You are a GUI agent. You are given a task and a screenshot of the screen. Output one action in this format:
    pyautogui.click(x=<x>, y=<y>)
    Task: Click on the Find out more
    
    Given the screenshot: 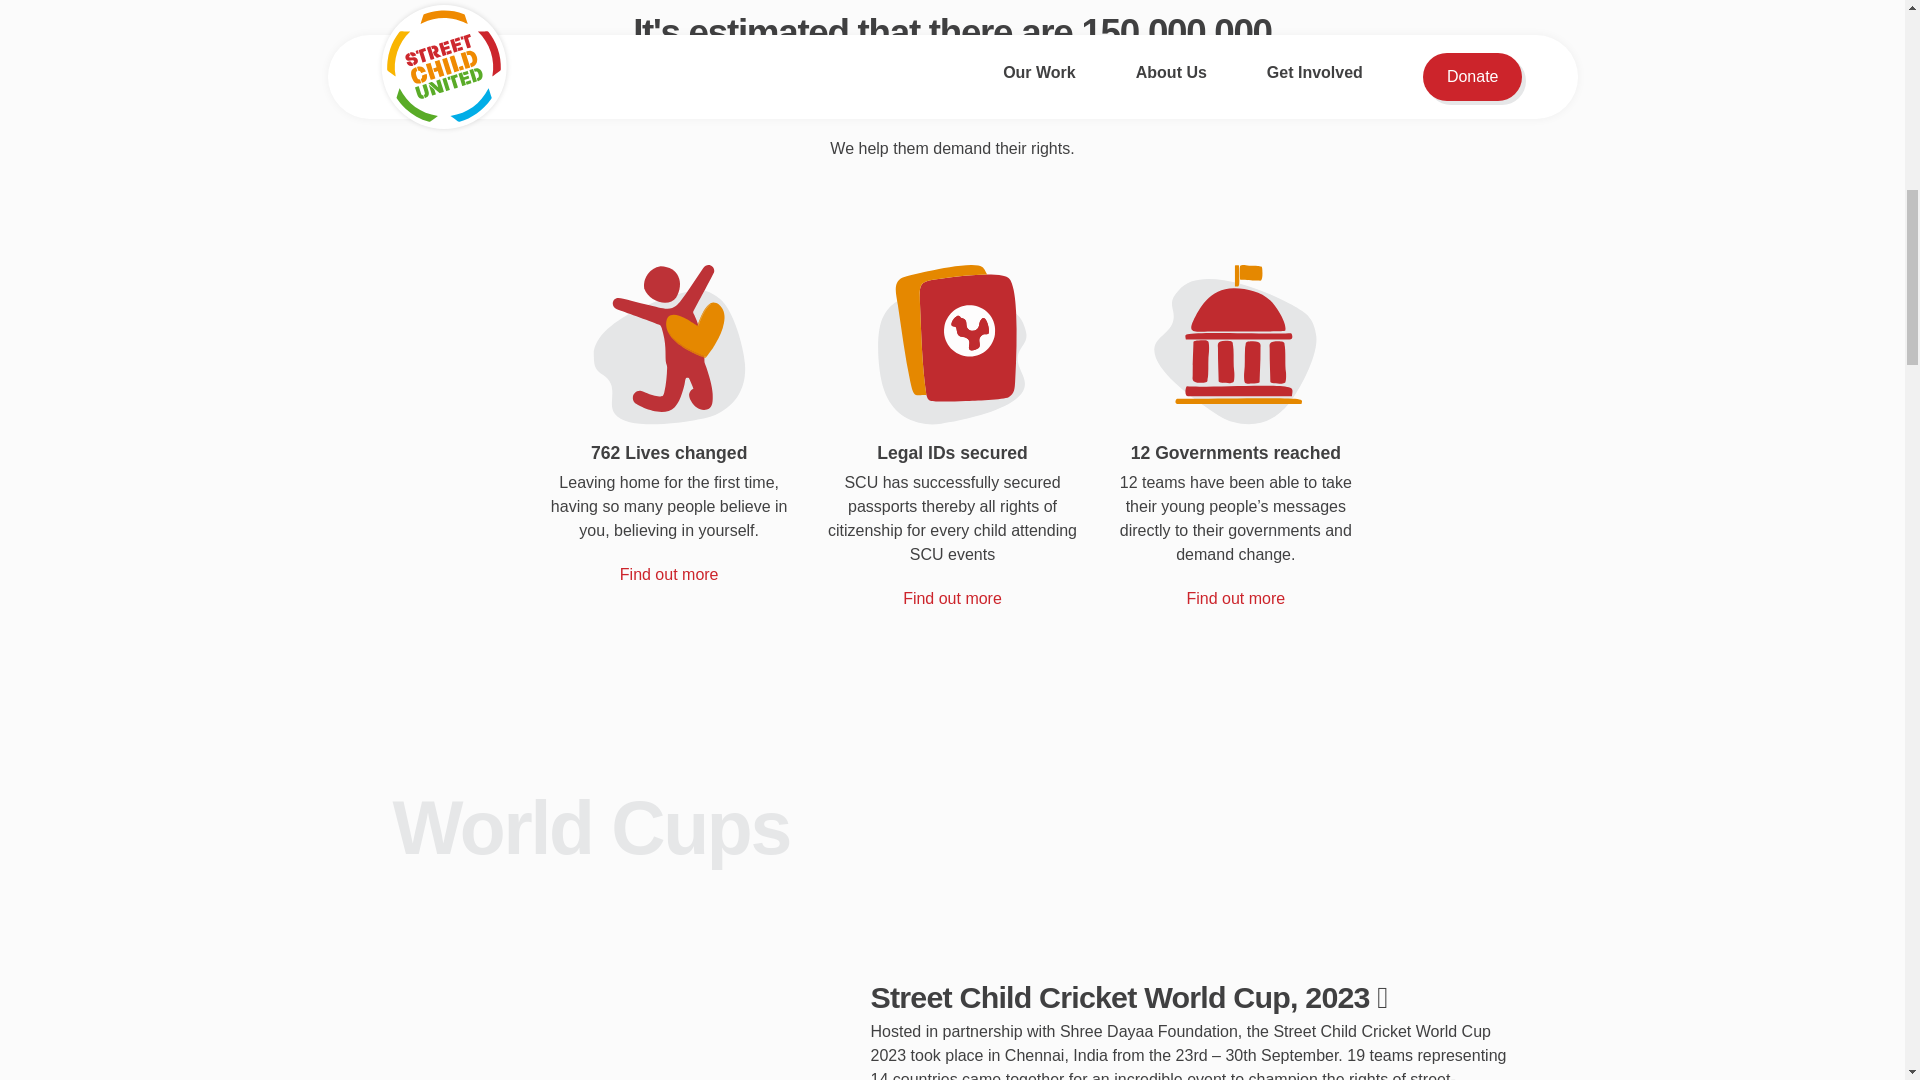 What is the action you would take?
    pyautogui.click(x=669, y=574)
    